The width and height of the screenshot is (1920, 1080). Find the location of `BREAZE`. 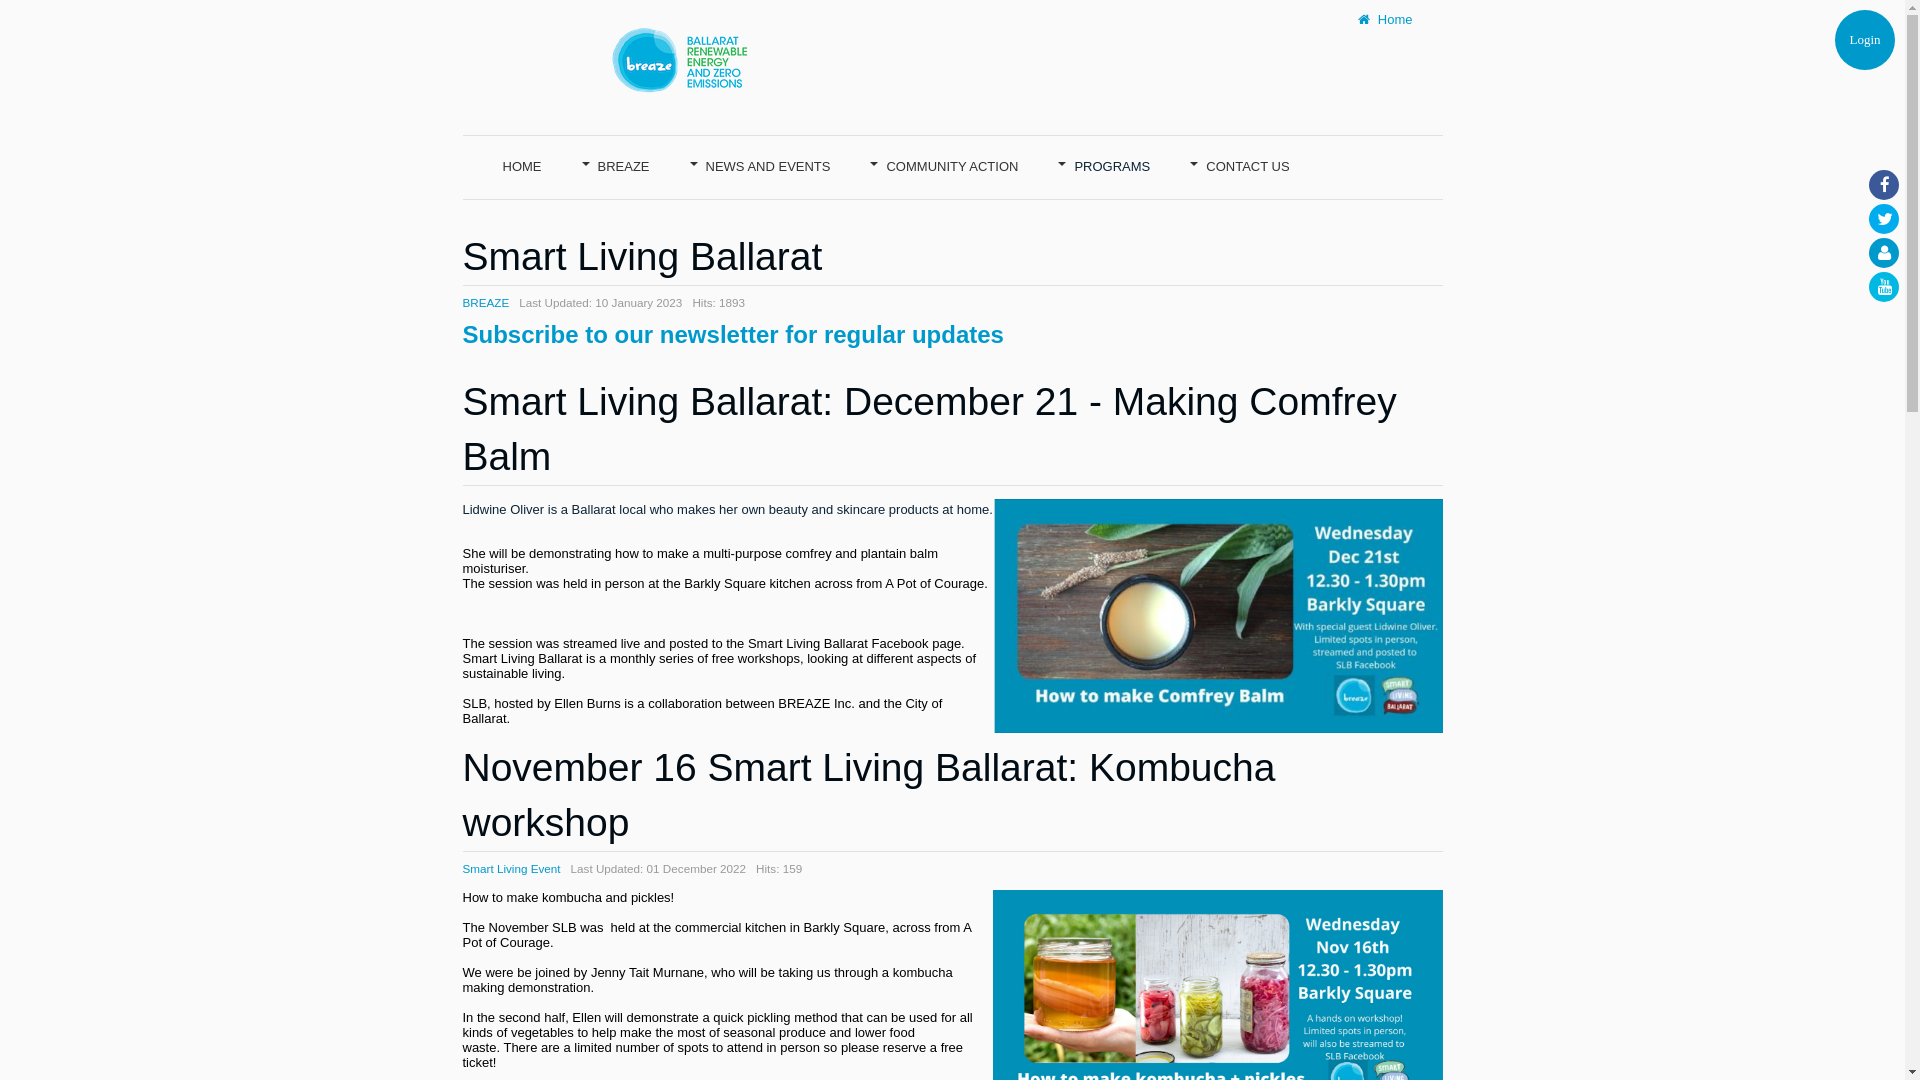

BREAZE is located at coordinates (485, 302).